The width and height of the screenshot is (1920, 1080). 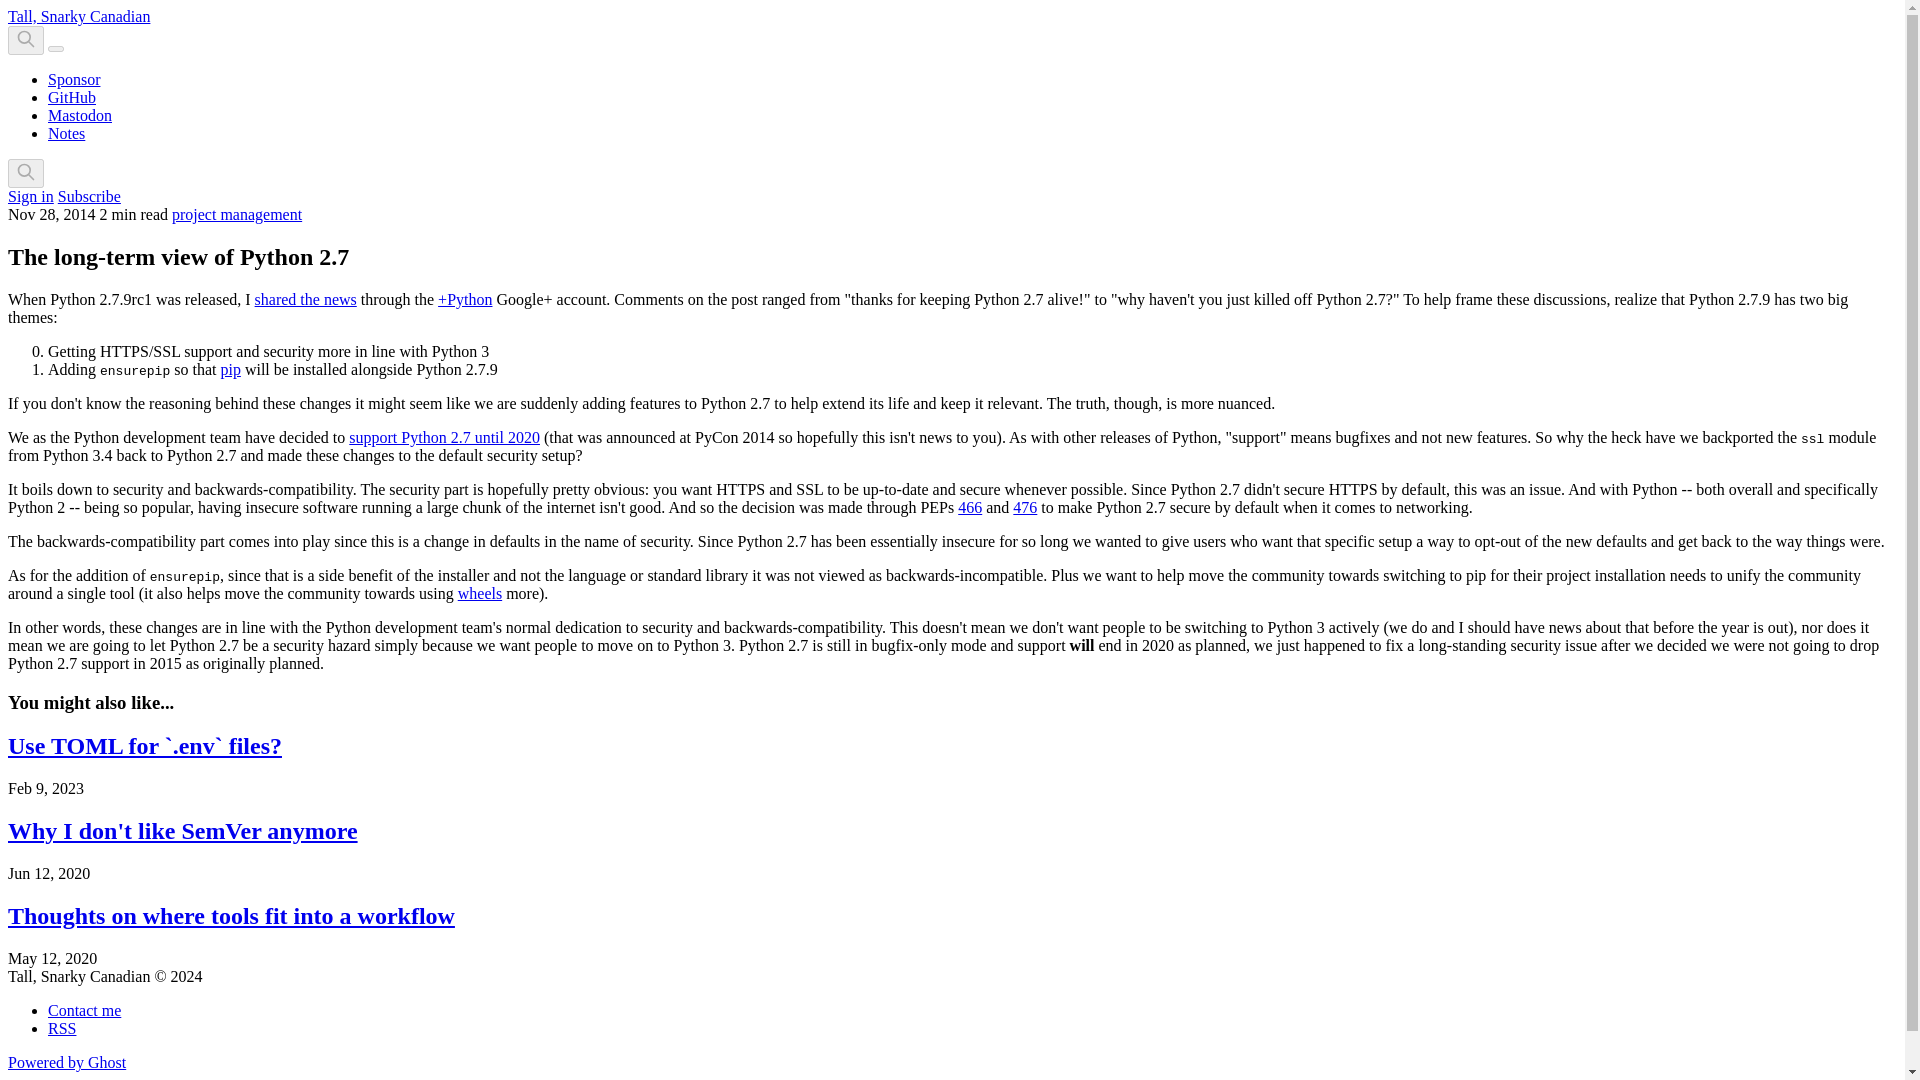 I want to click on support Python 2.7 until 2020, so click(x=444, y=437).